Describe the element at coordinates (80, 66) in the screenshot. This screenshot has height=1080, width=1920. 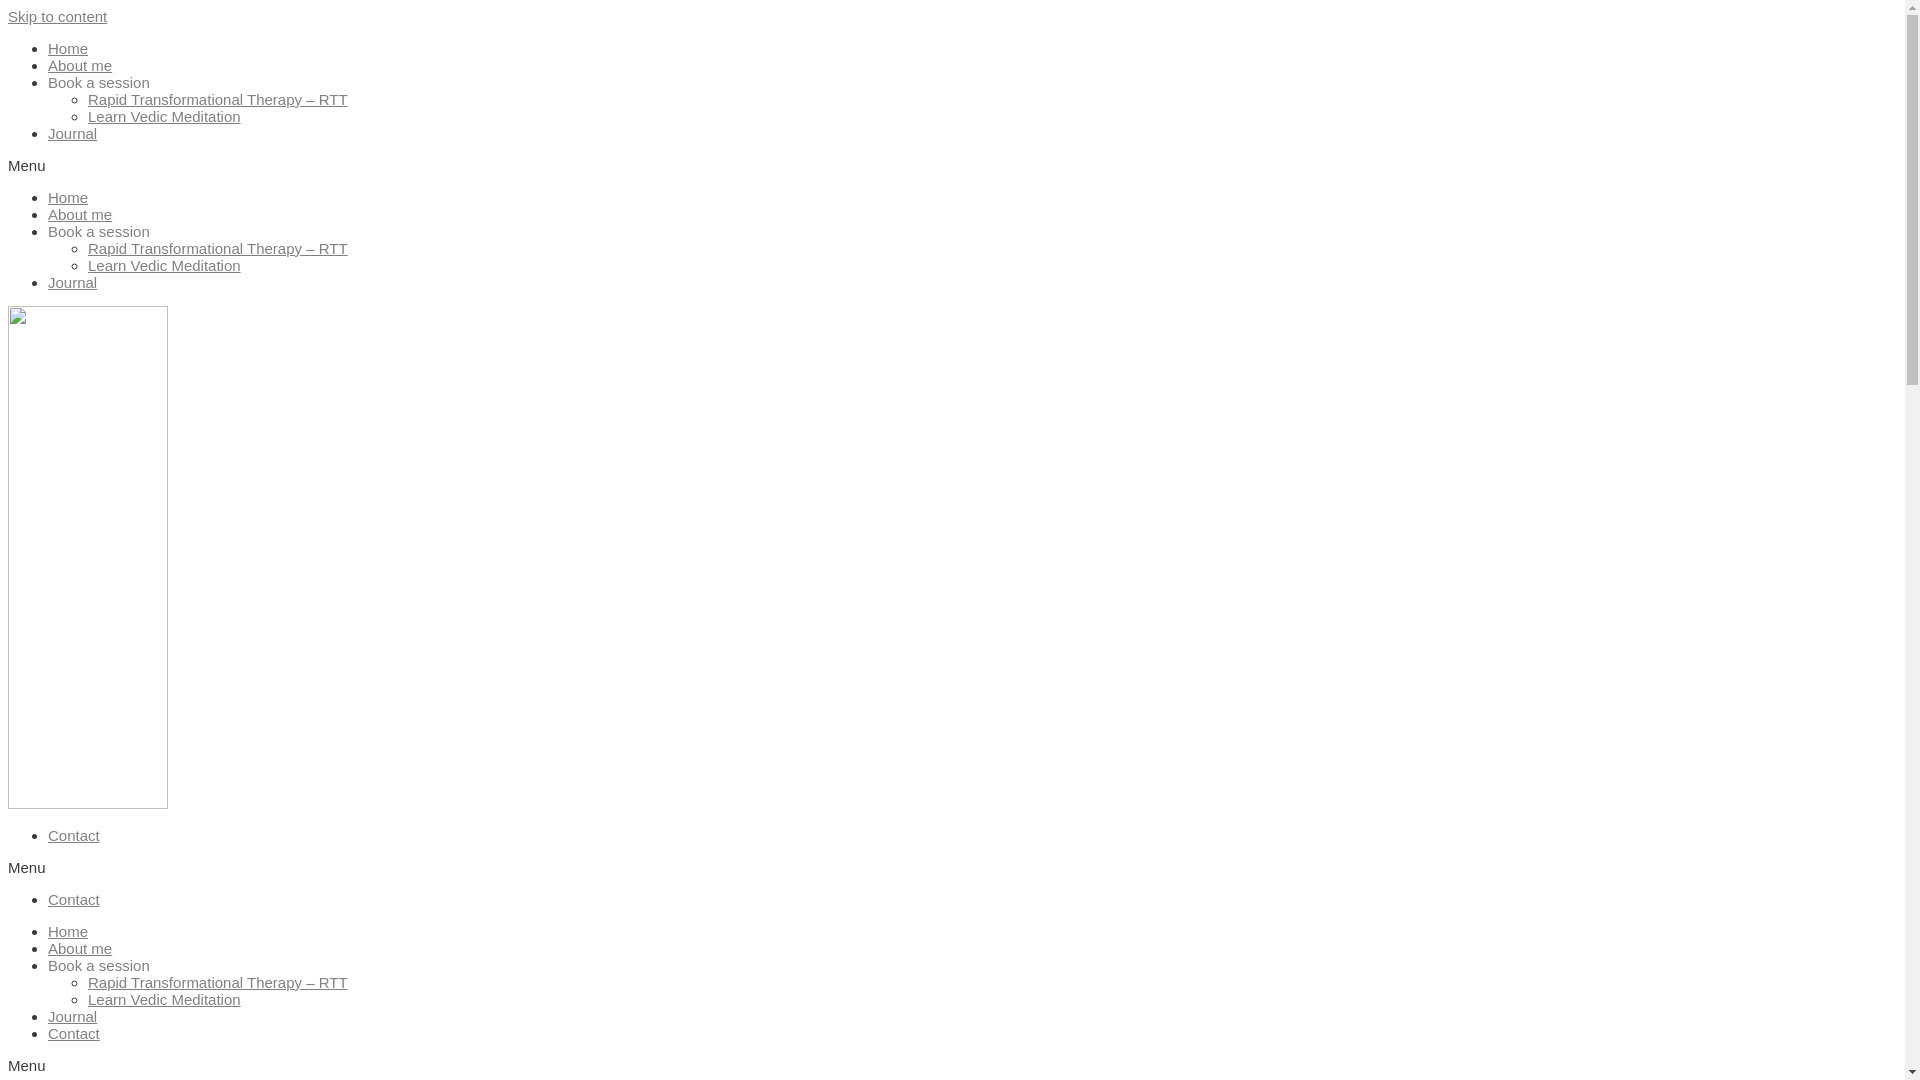
I see `About me` at that location.